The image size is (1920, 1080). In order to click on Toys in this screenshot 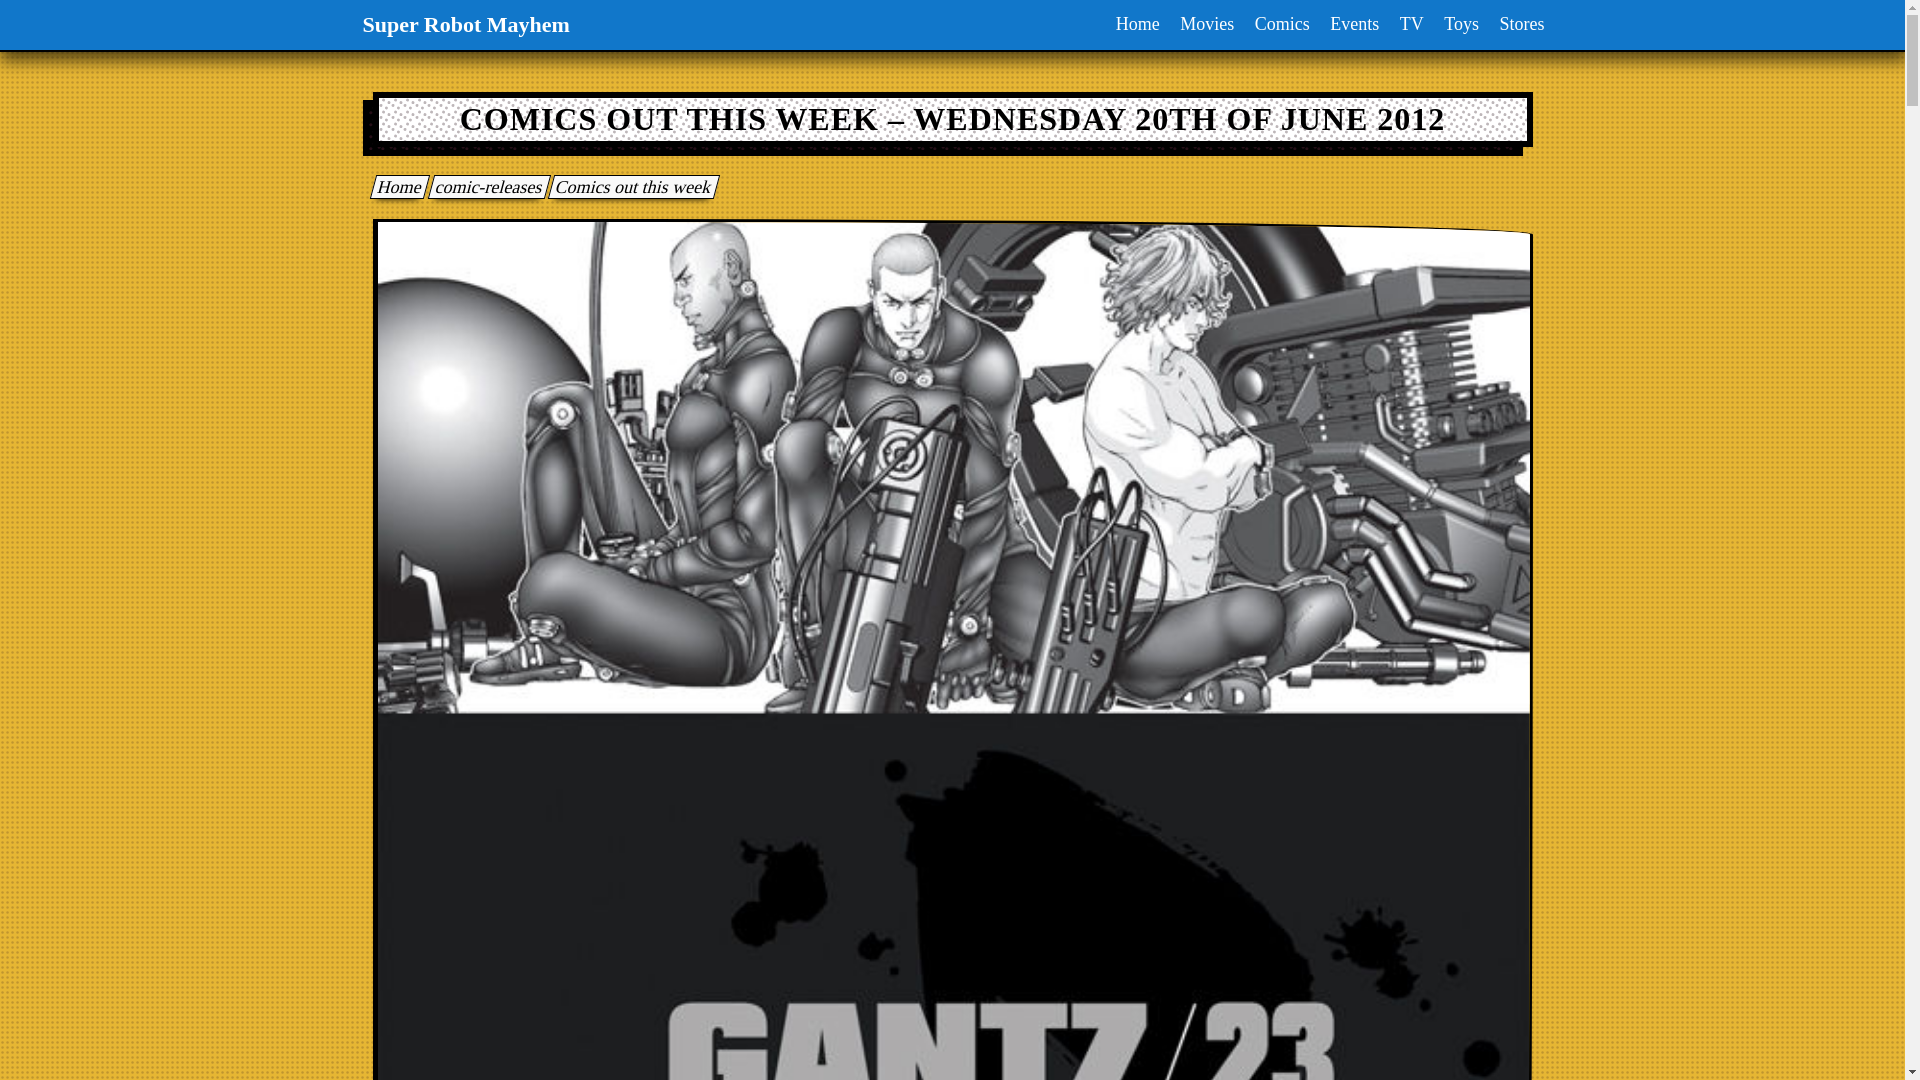, I will do `click(1461, 24)`.